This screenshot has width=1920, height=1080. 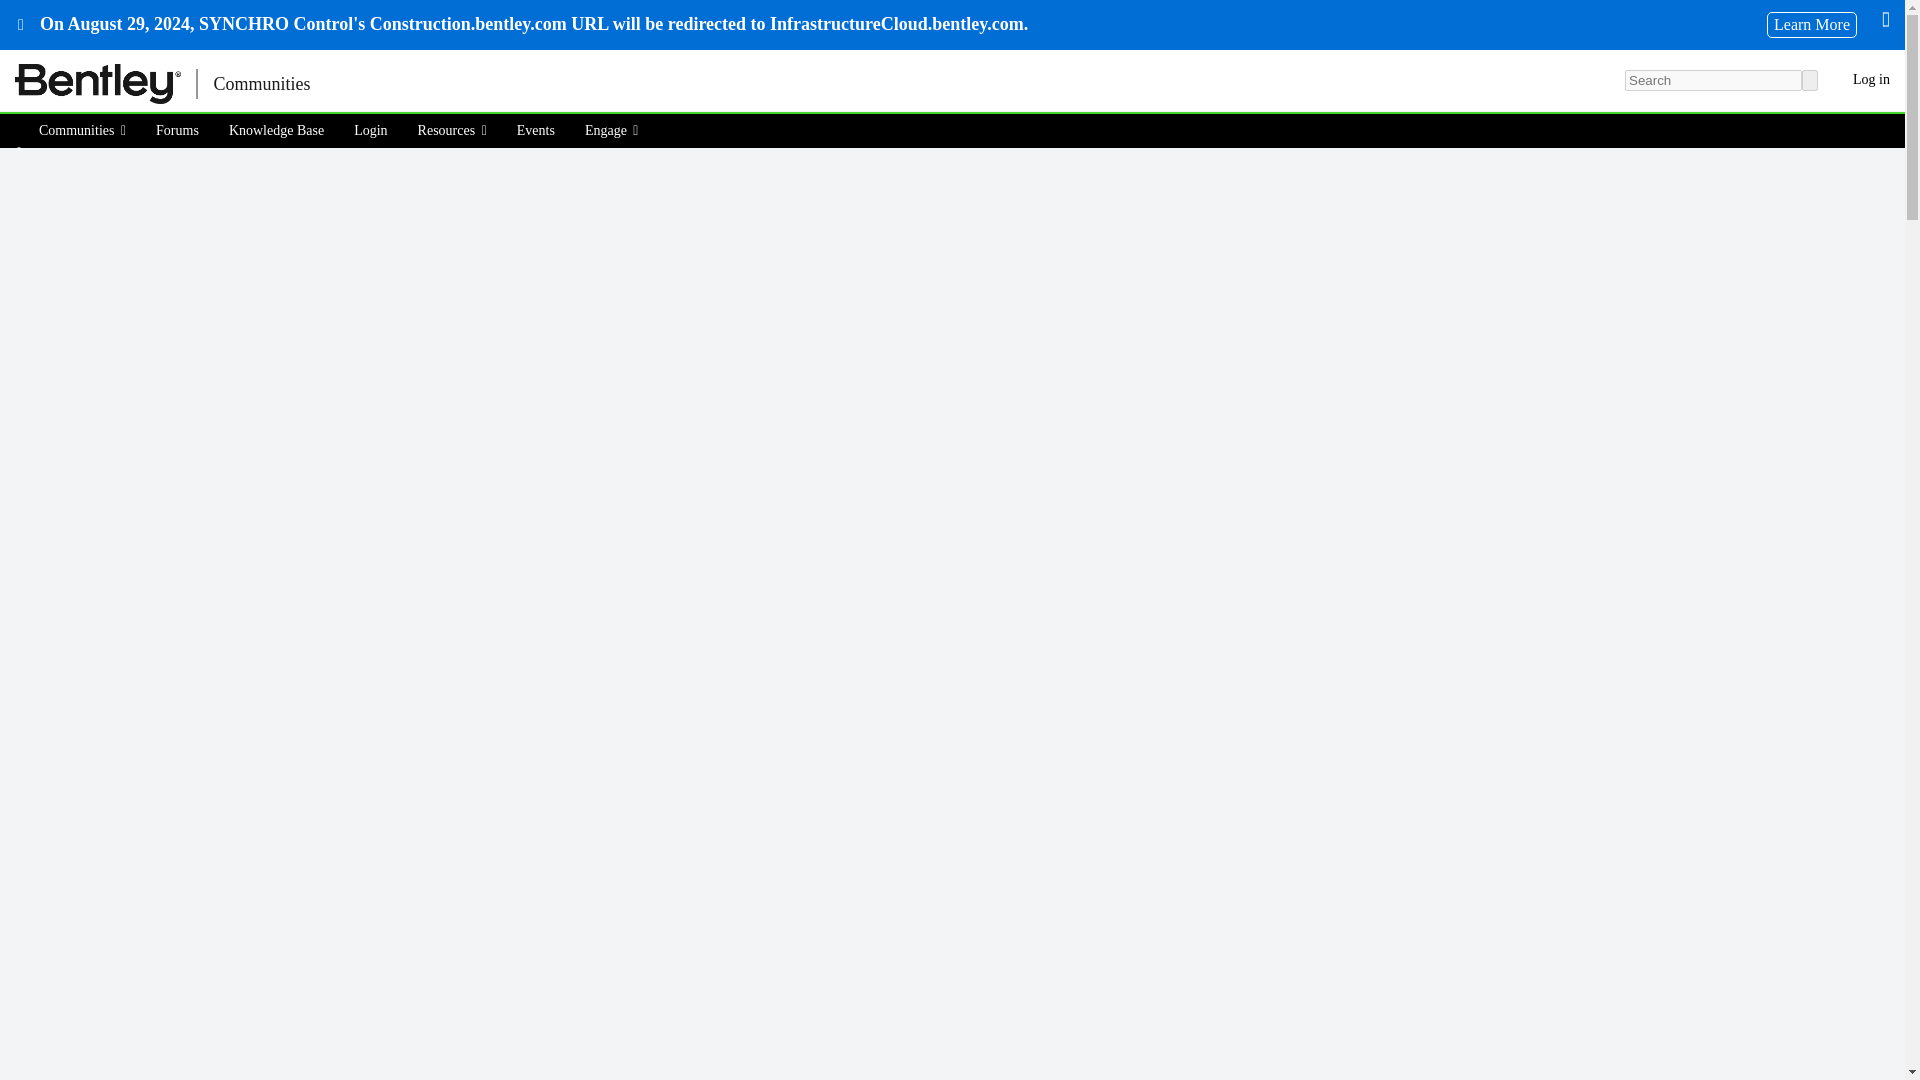 What do you see at coordinates (176, 130) in the screenshot?
I see `Forums` at bounding box center [176, 130].